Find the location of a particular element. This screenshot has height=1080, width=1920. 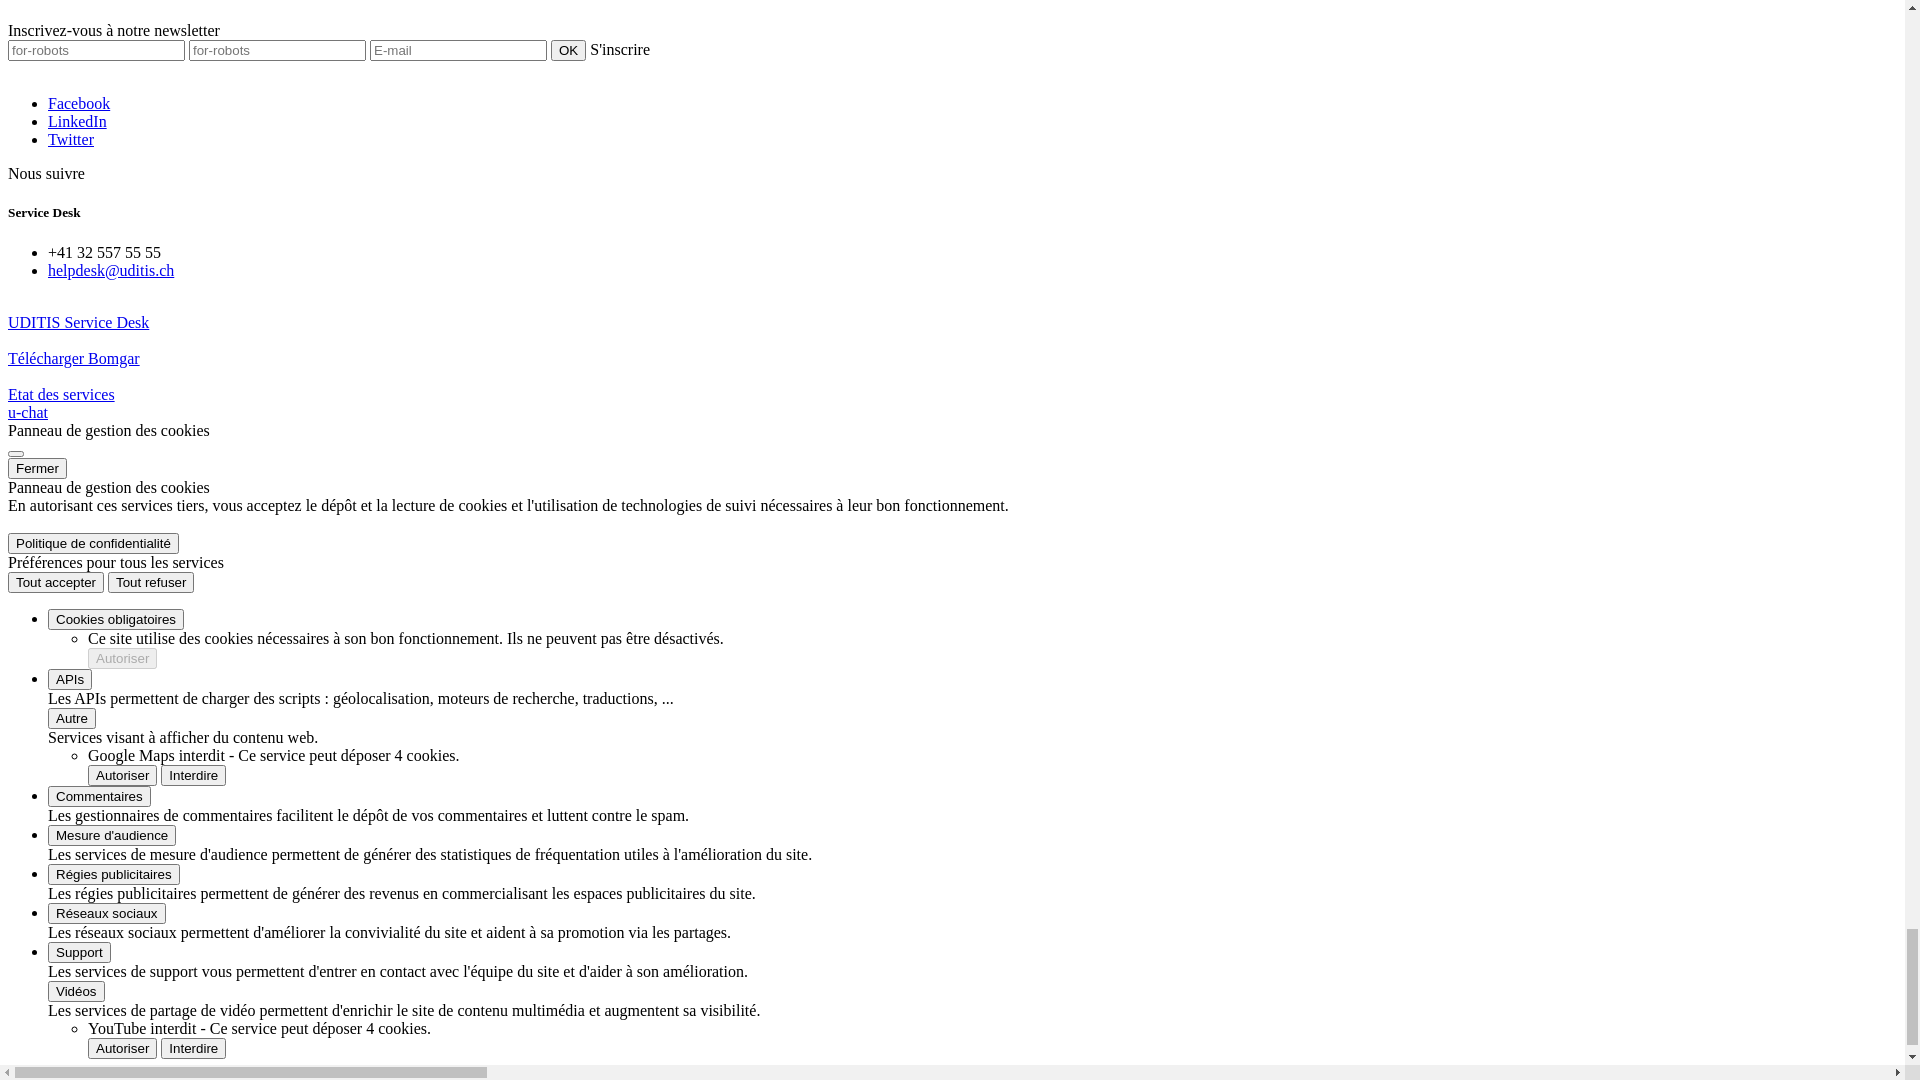

Menu is located at coordinates (26, 286).